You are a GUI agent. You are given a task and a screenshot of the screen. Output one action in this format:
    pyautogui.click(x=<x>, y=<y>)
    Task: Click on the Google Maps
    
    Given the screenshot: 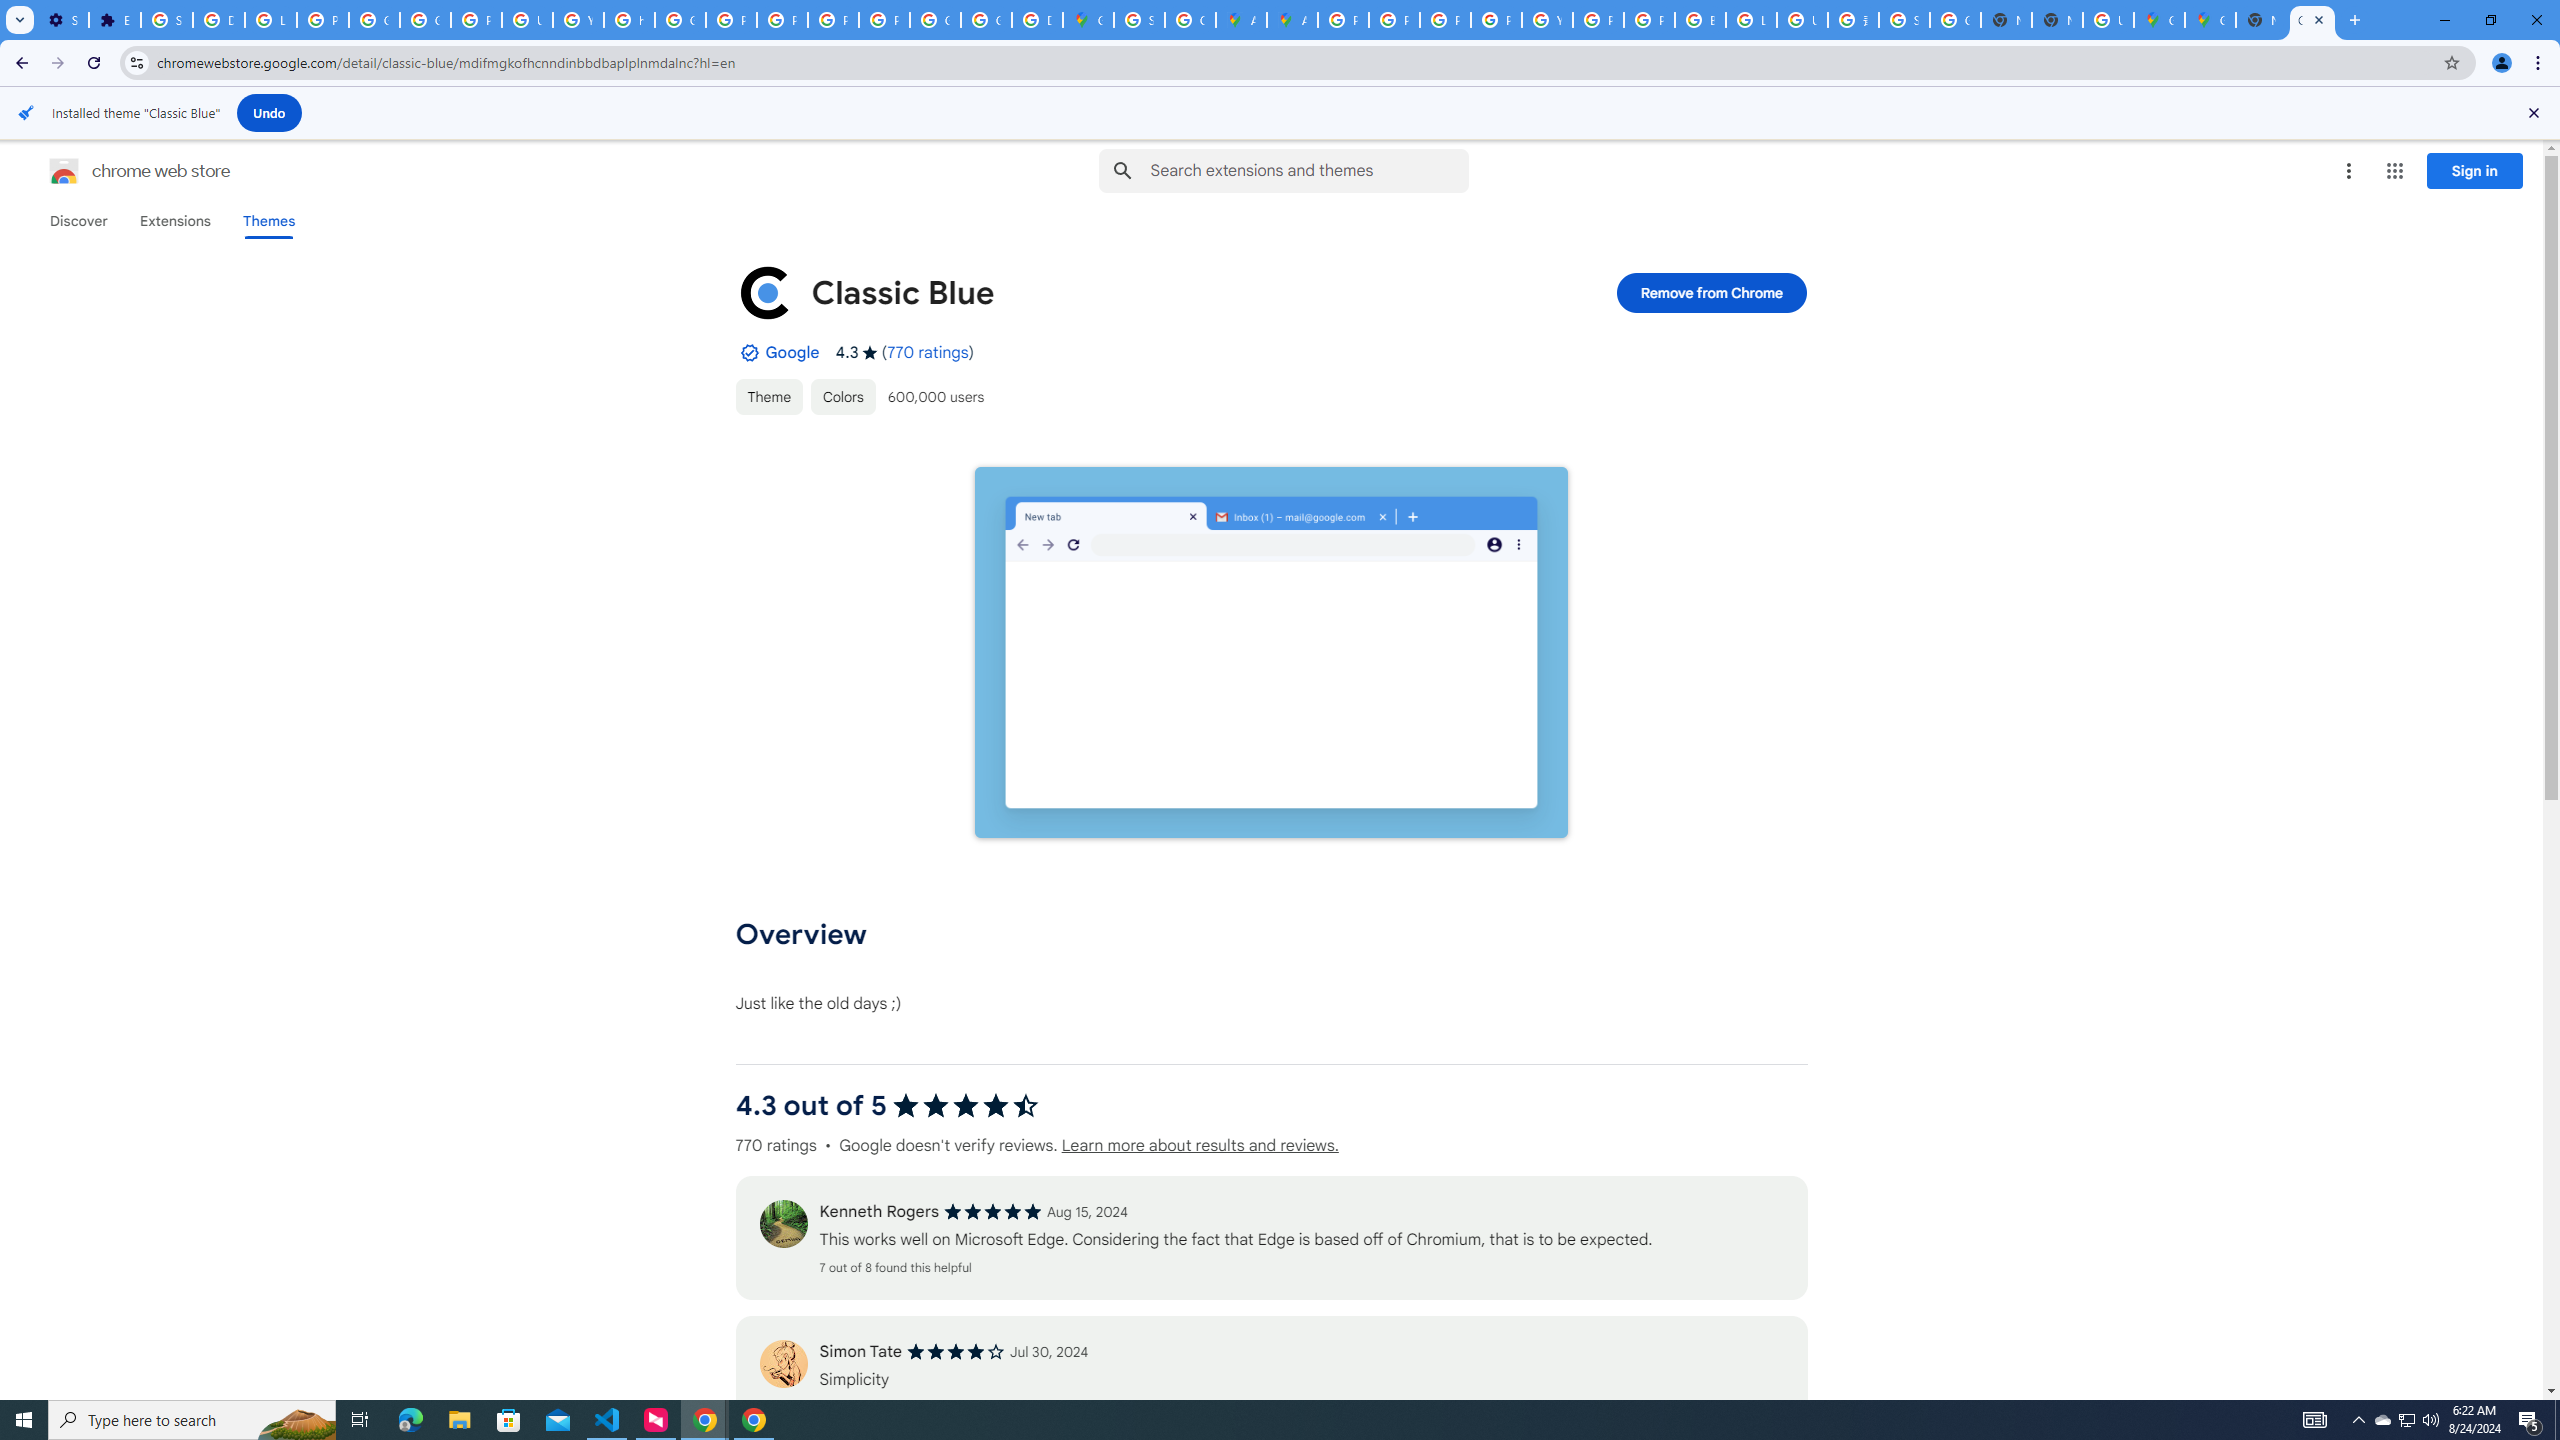 What is the action you would take?
    pyautogui.click(x=1088, y=20)
    